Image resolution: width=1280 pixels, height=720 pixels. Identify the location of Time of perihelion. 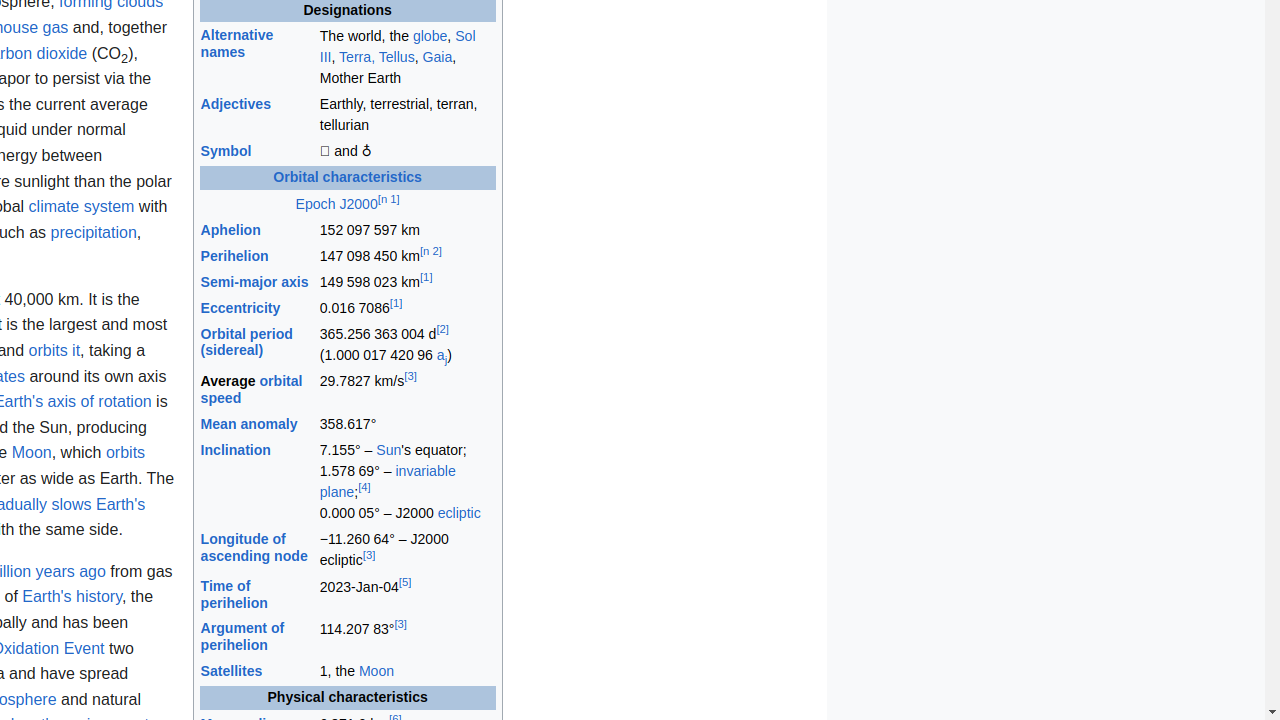
(234, 594).